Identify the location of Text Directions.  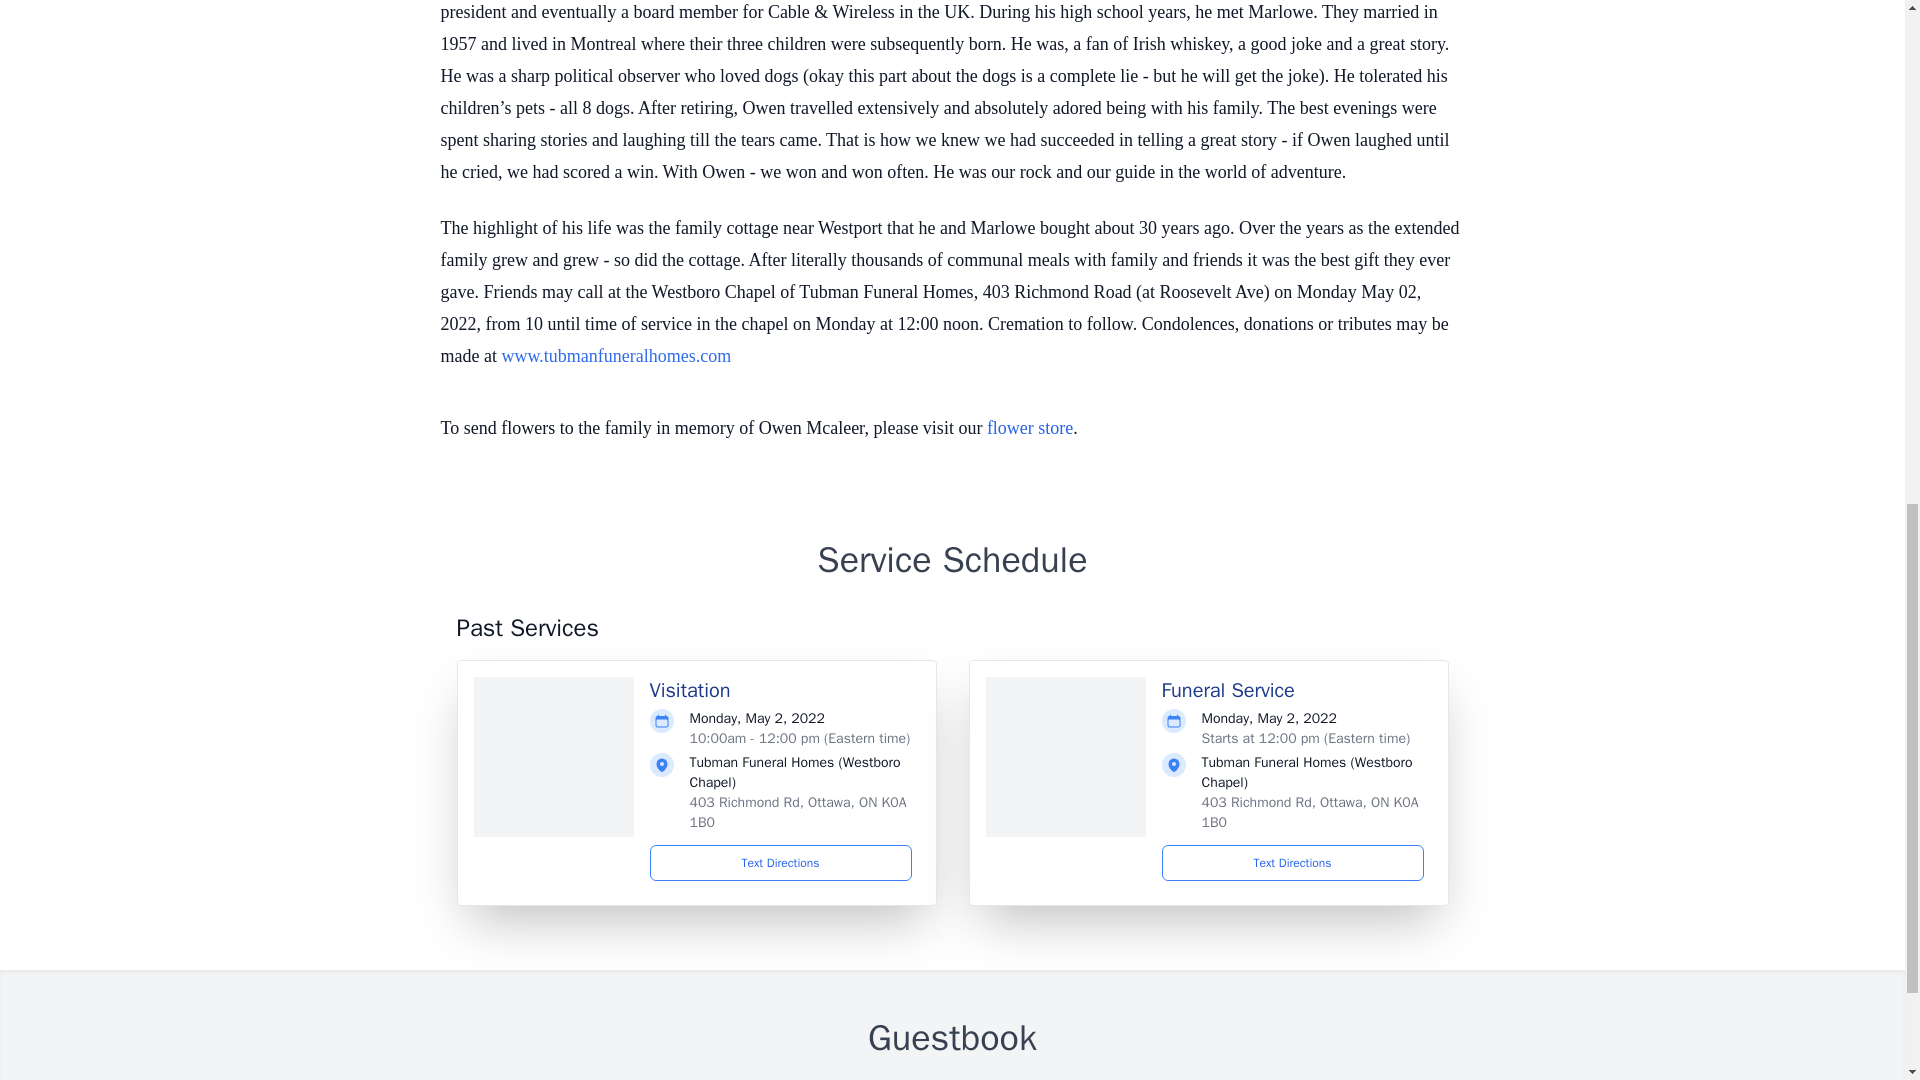
(1292, 862).